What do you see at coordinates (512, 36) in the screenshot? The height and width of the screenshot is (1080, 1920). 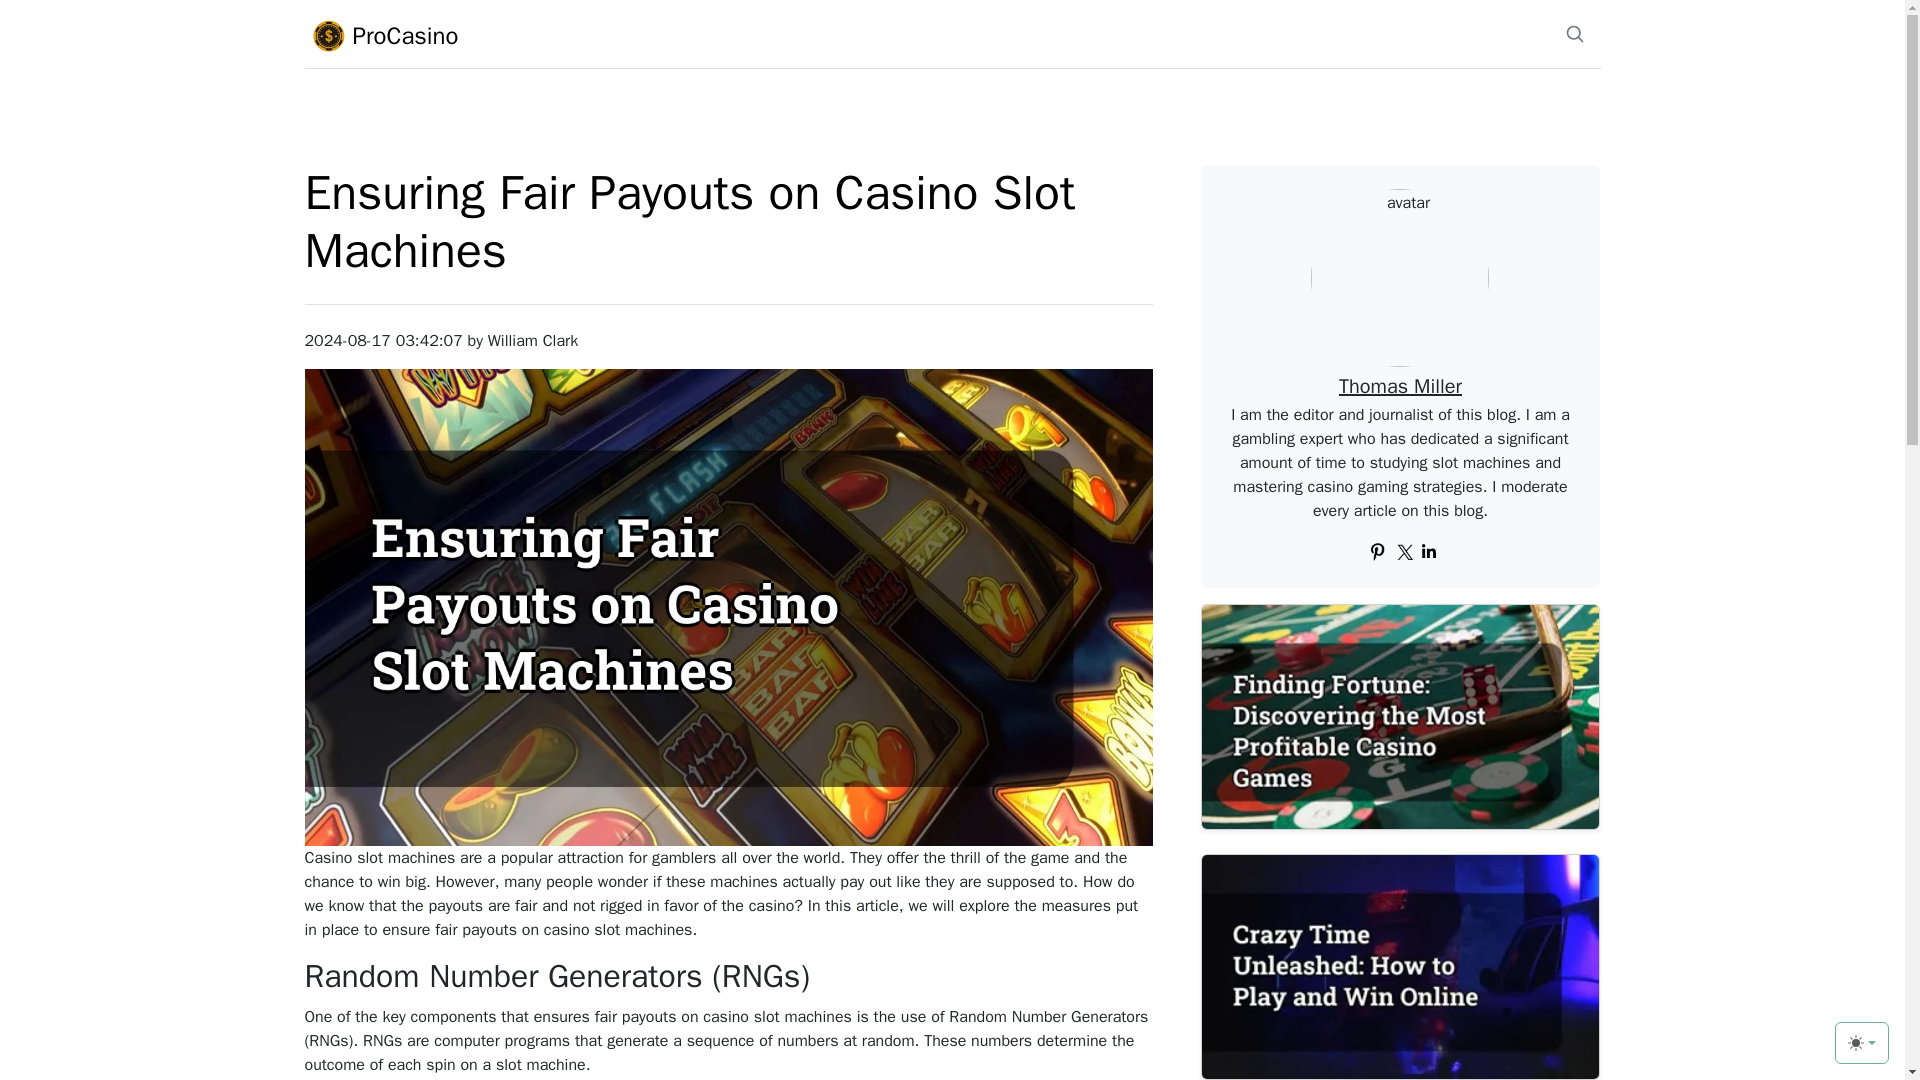 I see `ProCasino` at bounding box center [512, 36].